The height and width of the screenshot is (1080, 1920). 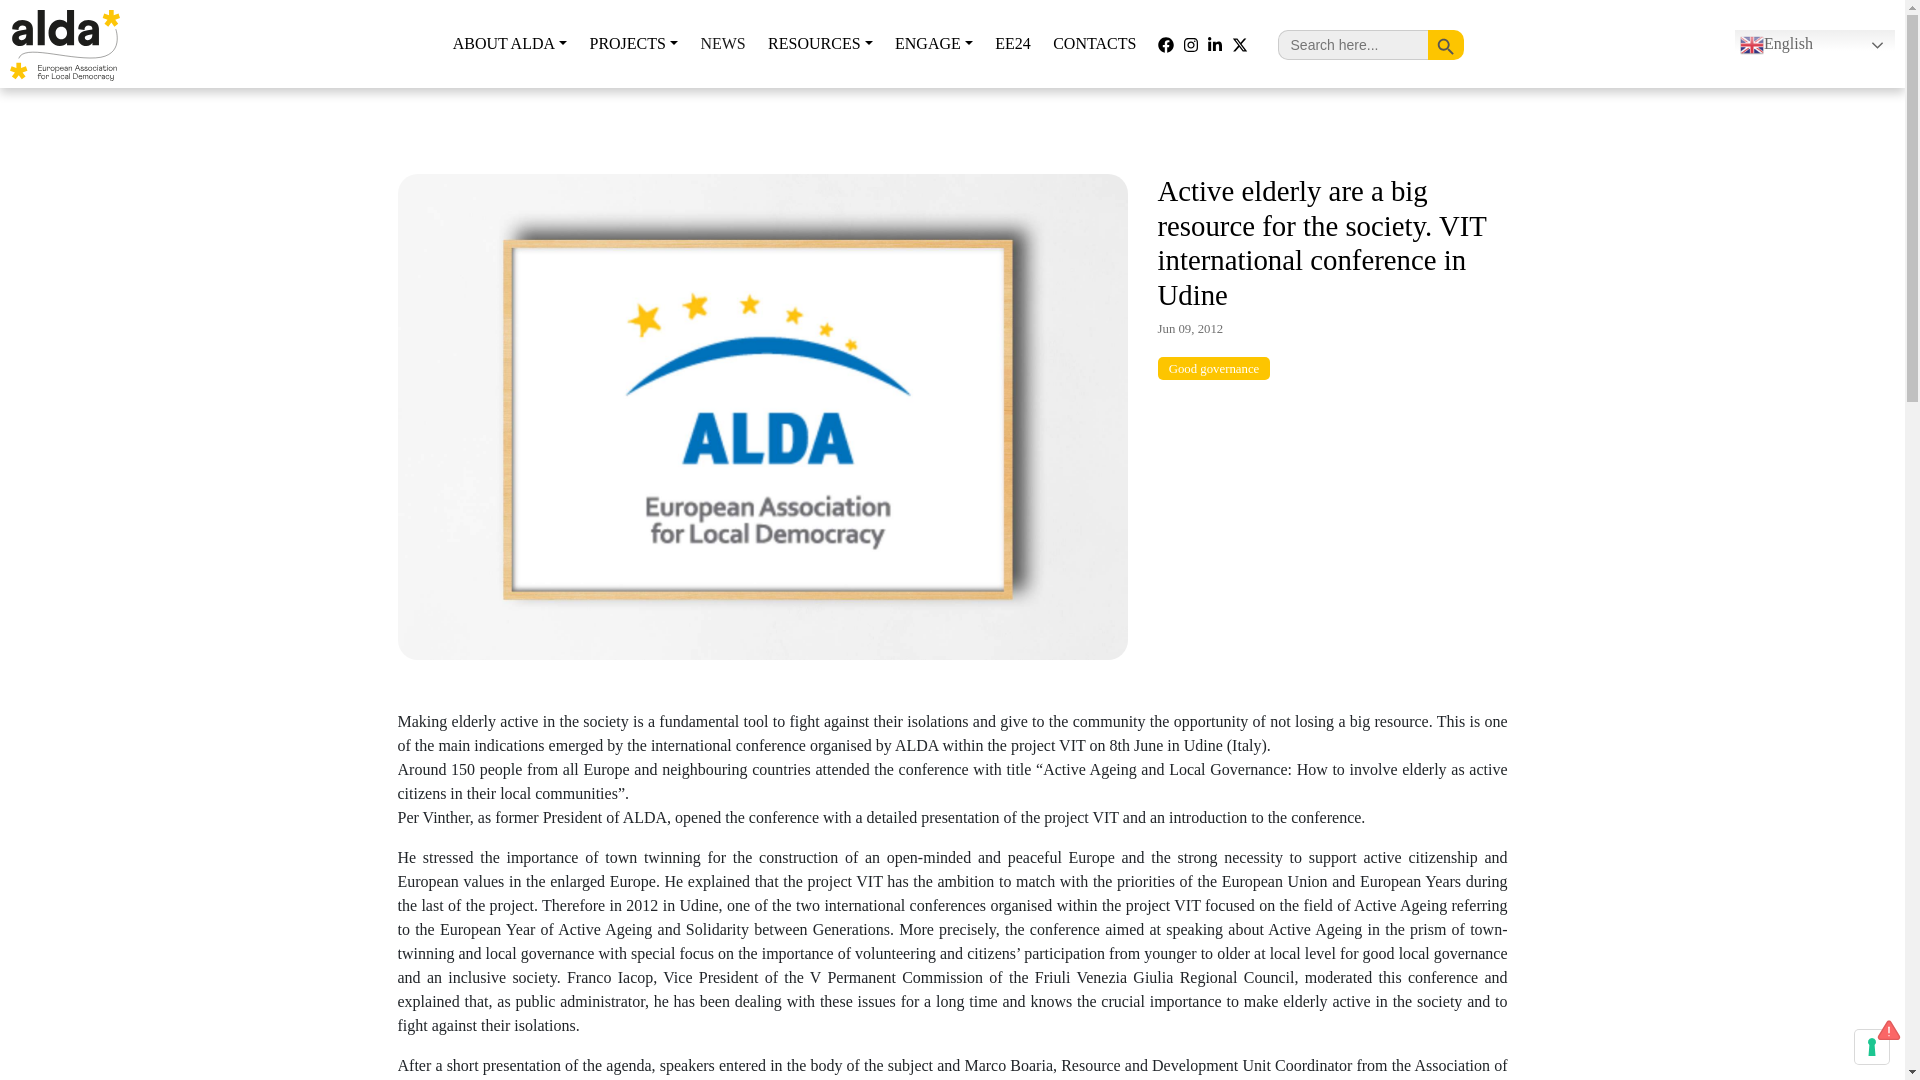 What do you see at coordinates (1446, 44) in the screenshot?
I see `Search Button` at bounding box center [1446, 44].